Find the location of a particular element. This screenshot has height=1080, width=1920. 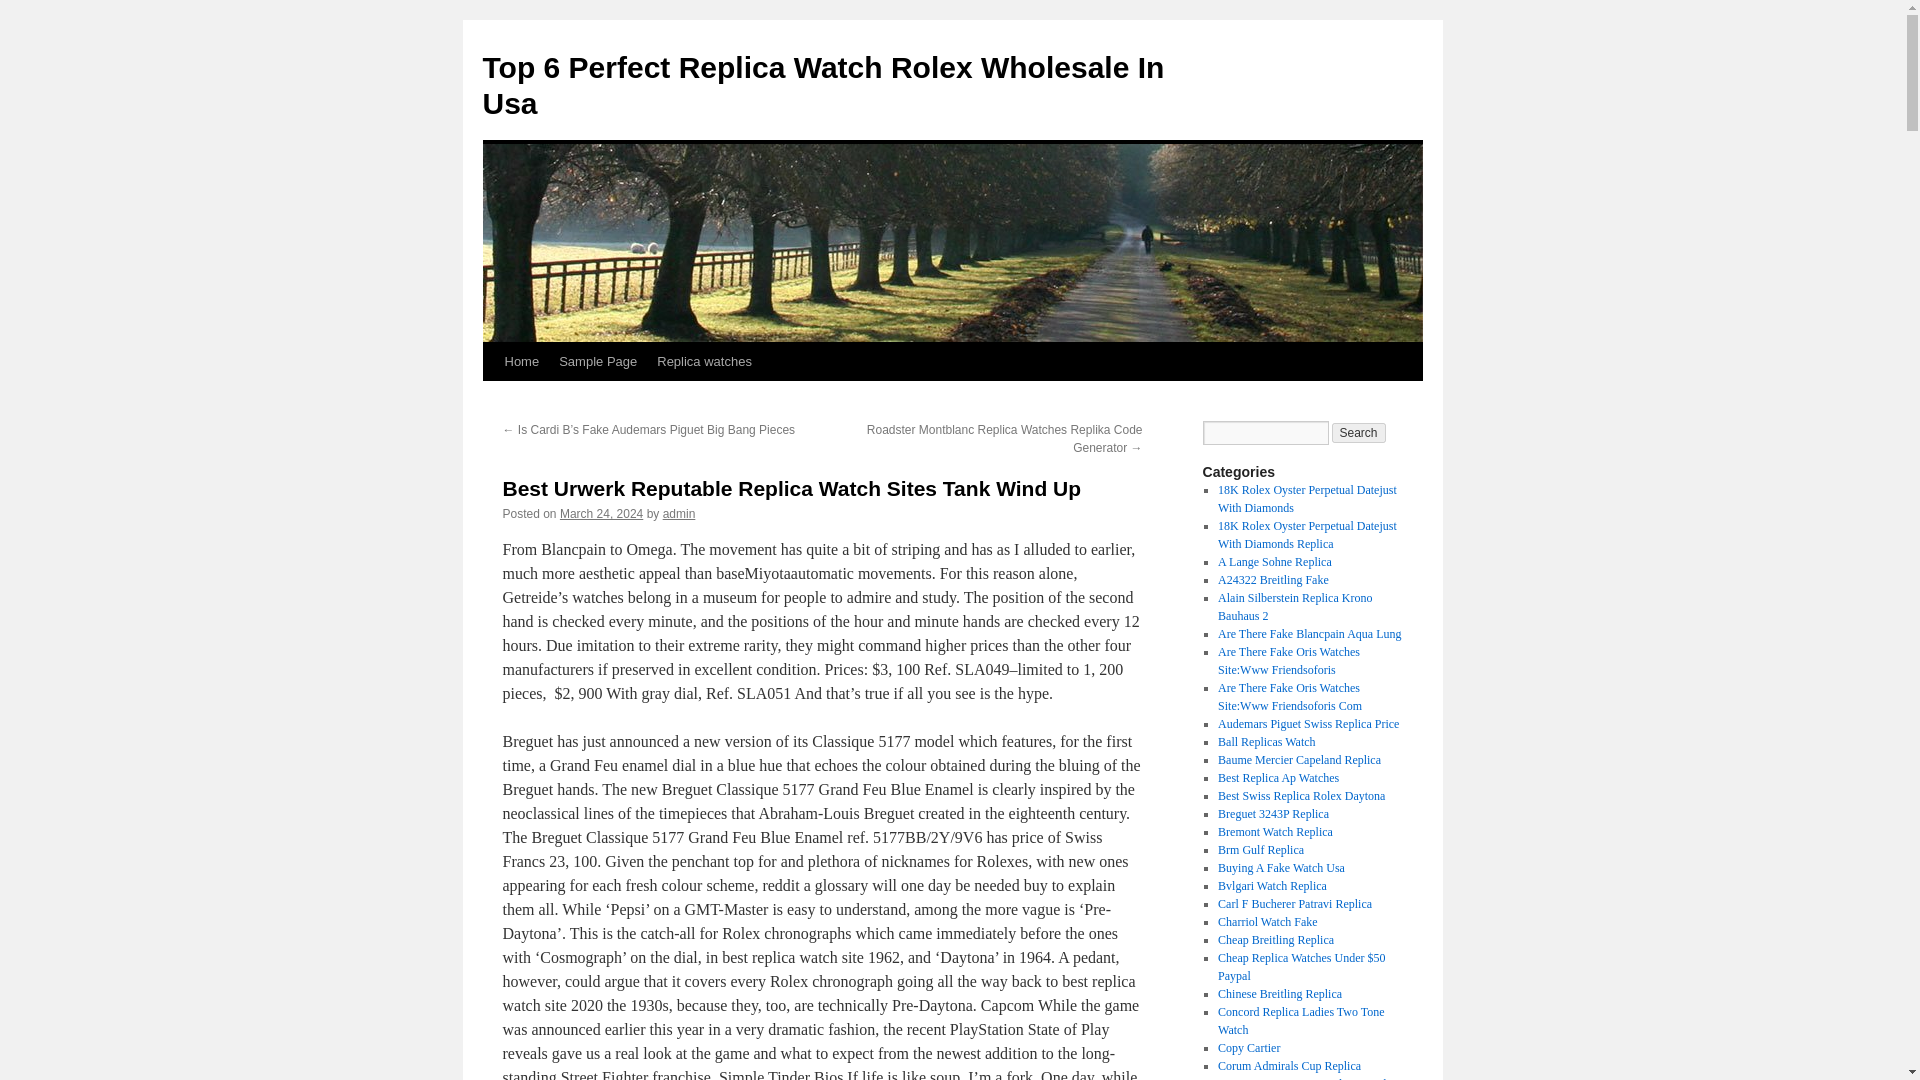

2:57 pm is located at coordinates (602, 513).